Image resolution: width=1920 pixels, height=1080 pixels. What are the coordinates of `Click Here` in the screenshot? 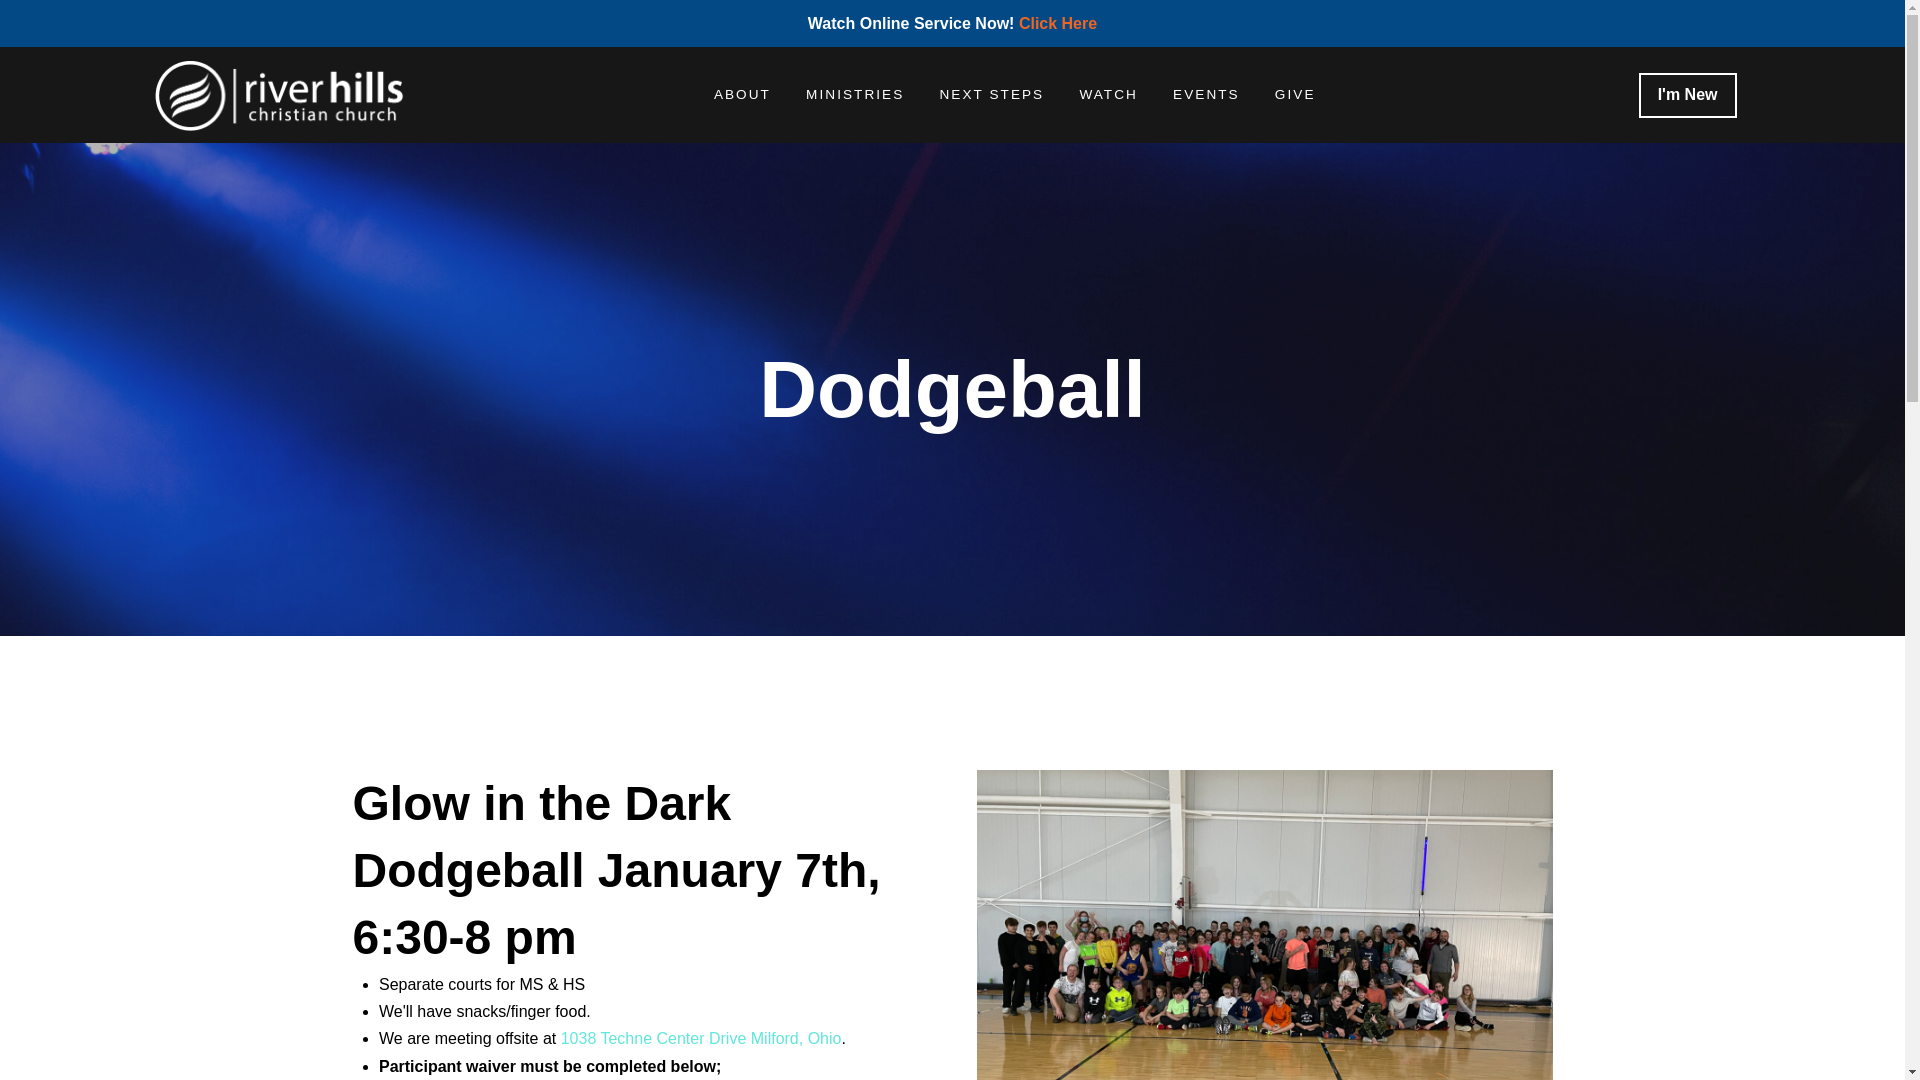 It's located at (1058, 24).